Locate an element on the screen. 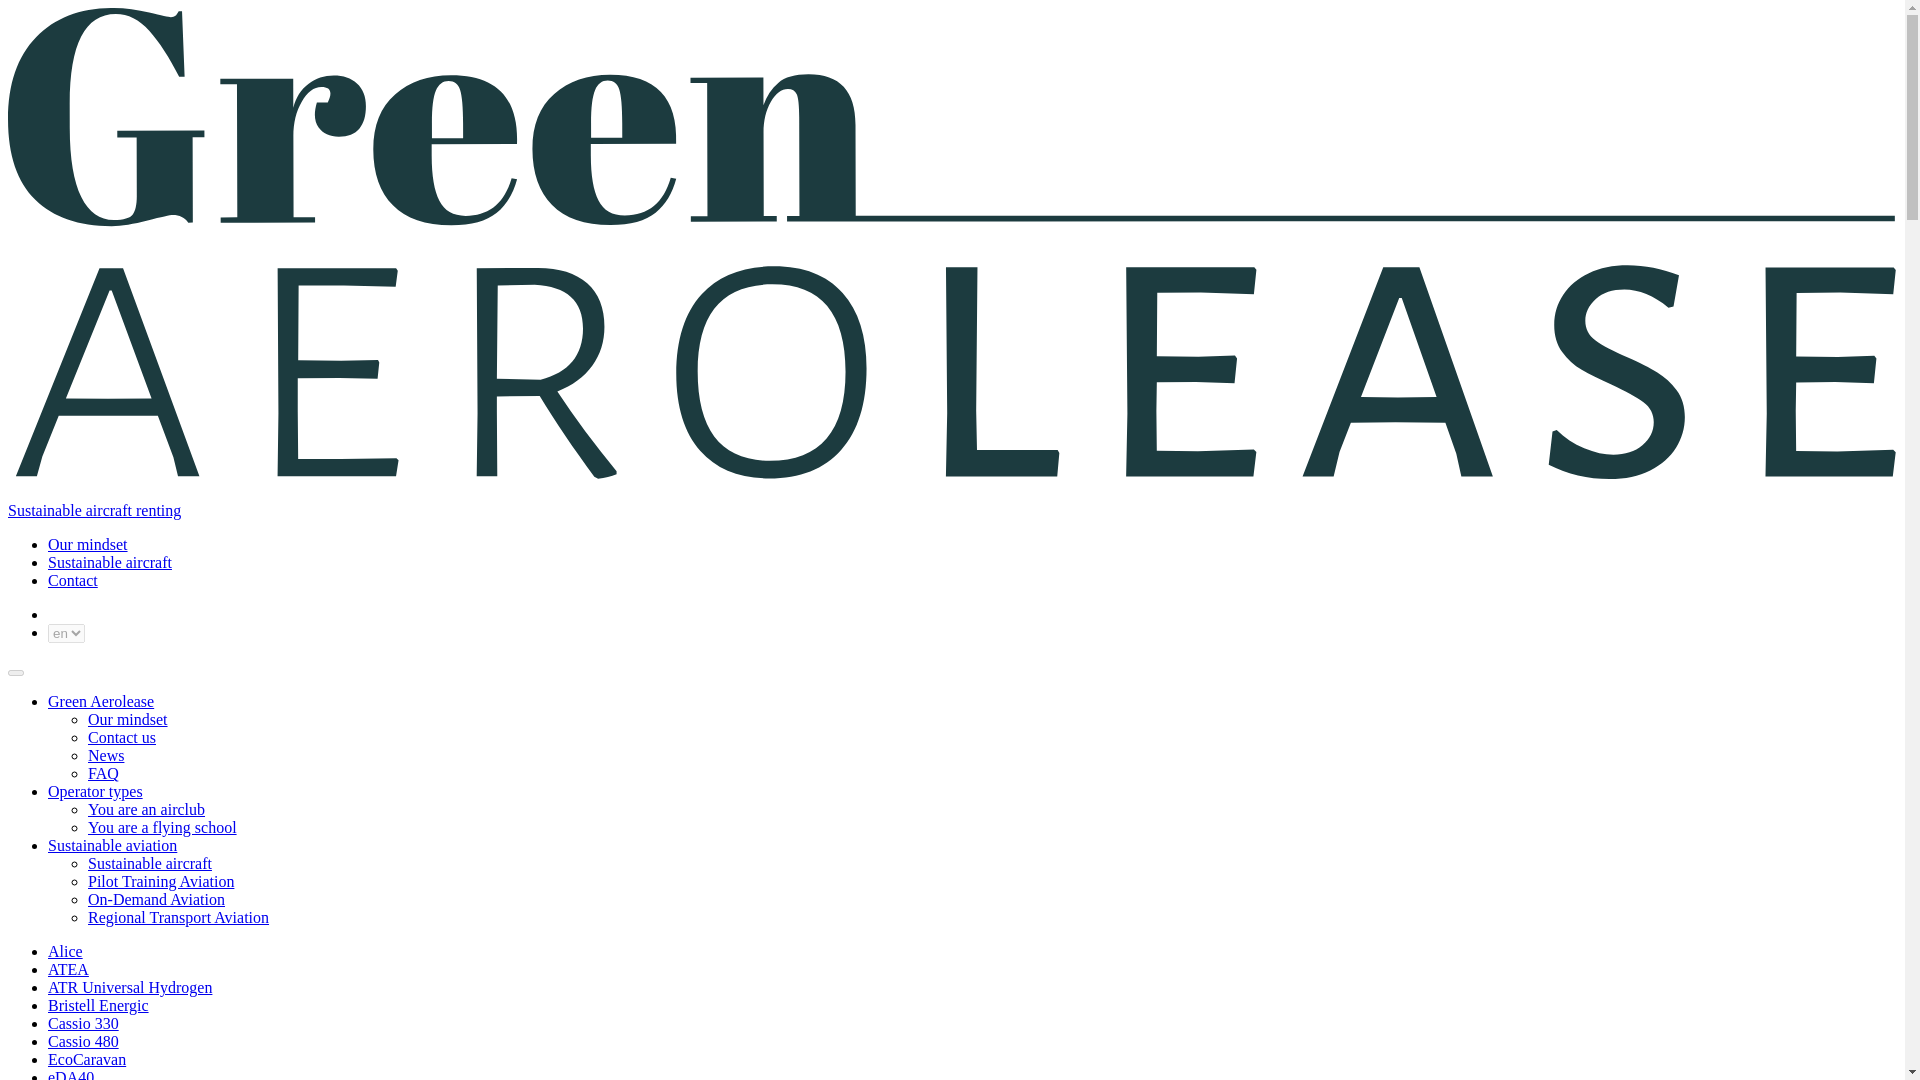 The image size is (1920, 1080). You are a flying school is located at coordinates (162, 826).